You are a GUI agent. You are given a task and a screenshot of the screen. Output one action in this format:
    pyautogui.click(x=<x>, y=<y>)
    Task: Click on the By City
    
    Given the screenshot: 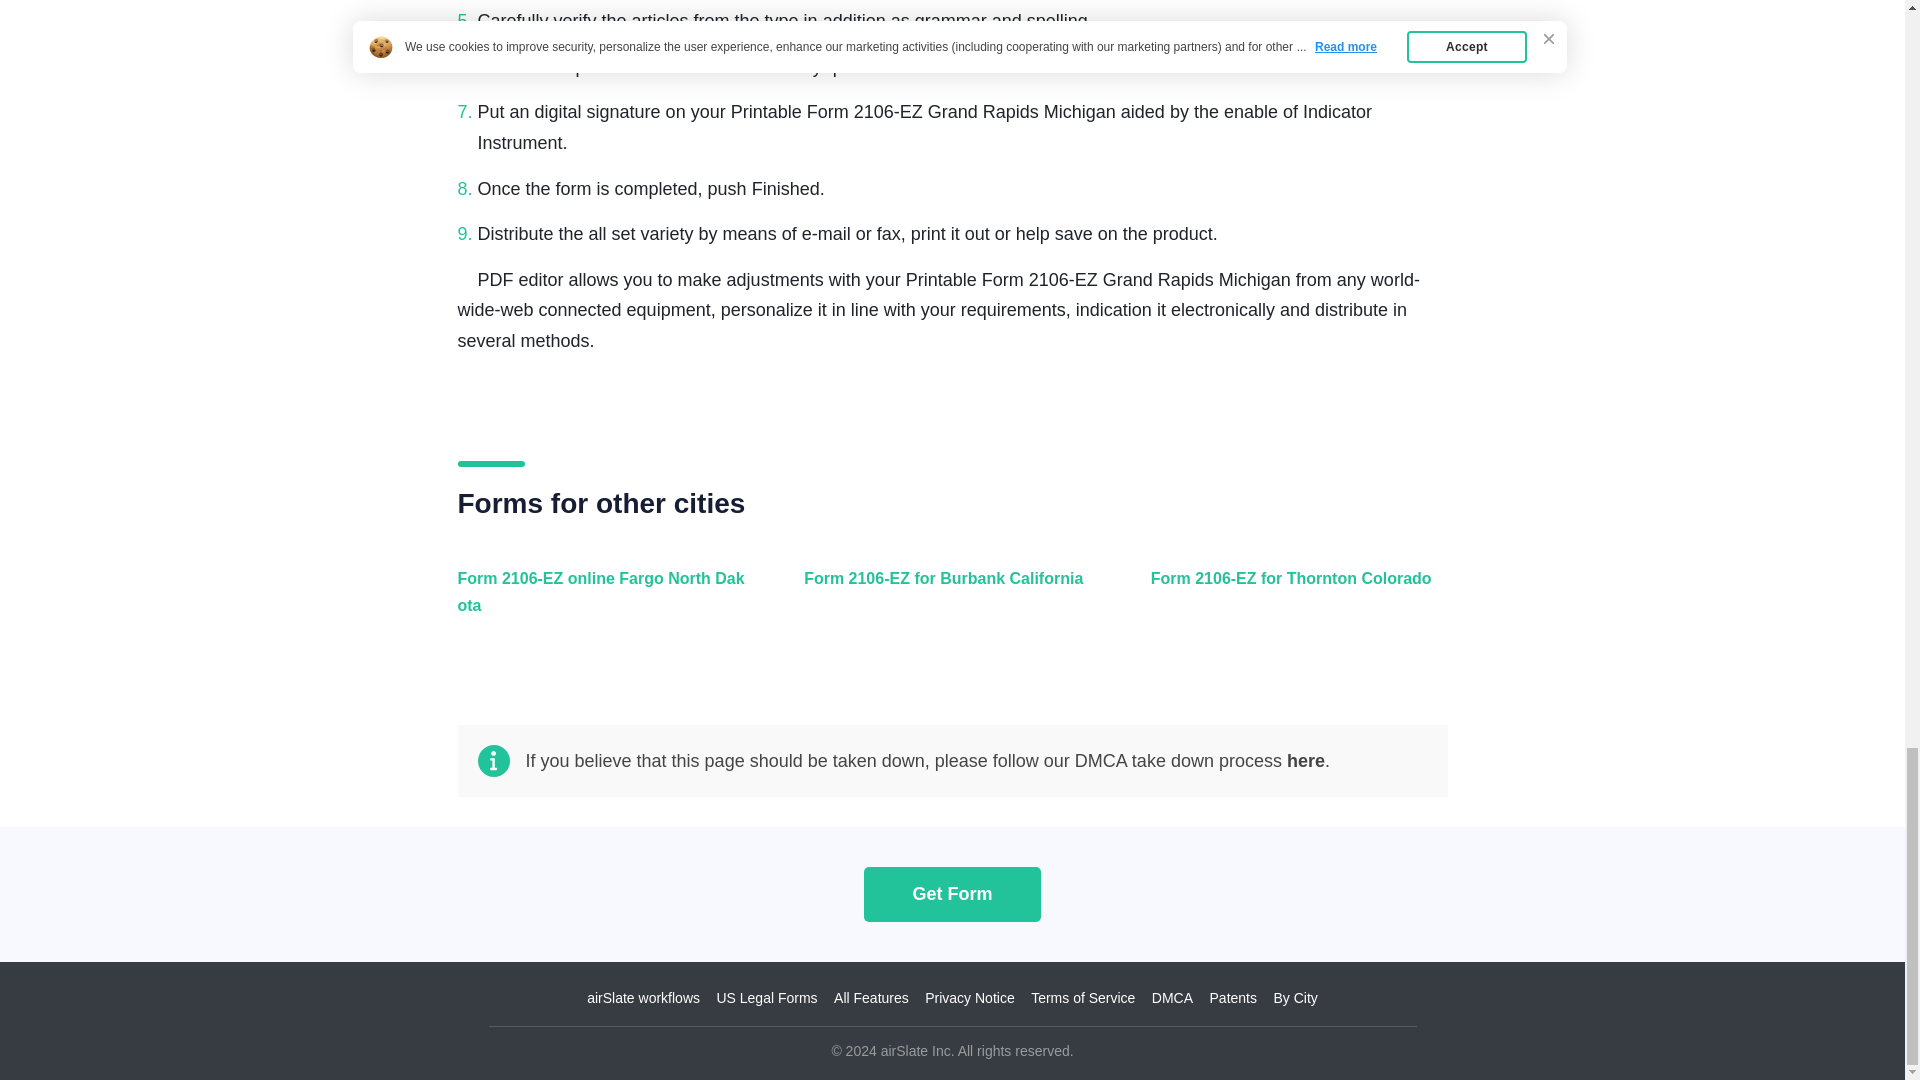 What is the action you would take?
    pyautogui.click(x=1294, y=998)
    